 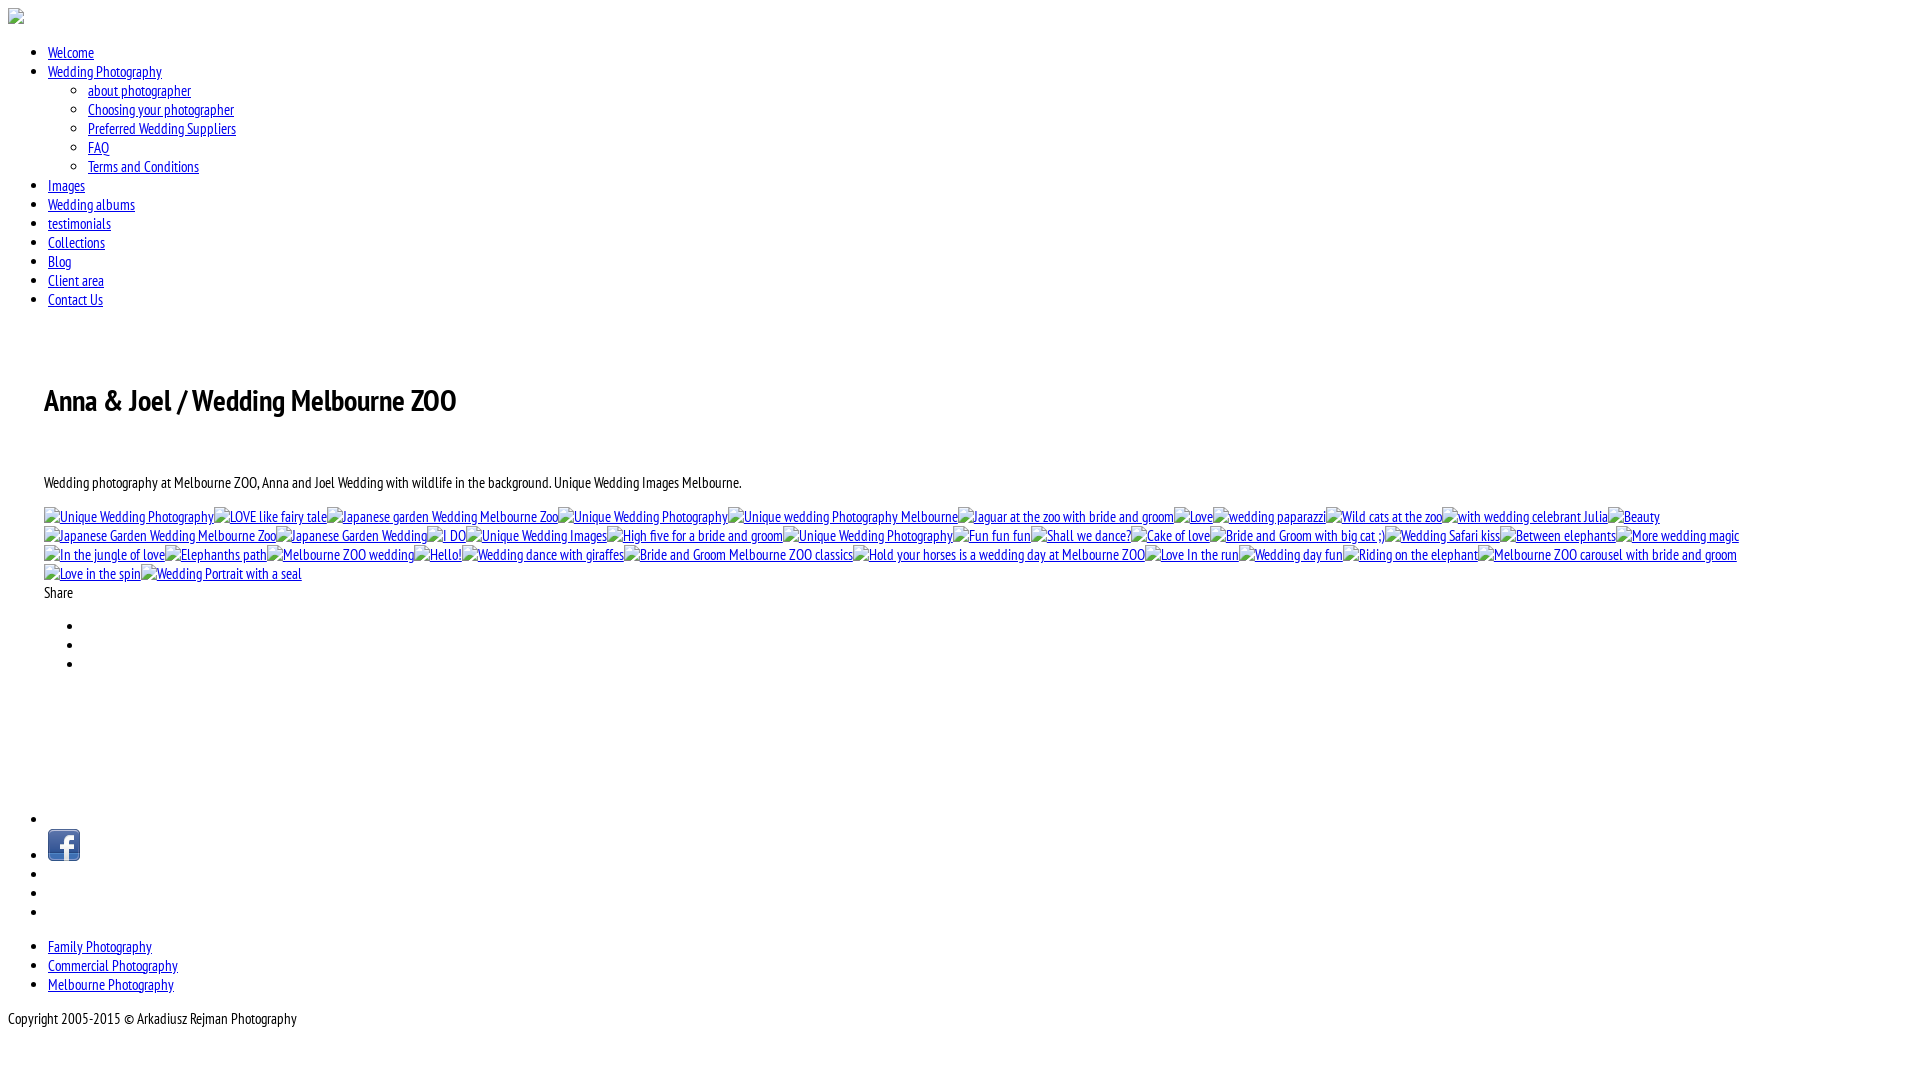 What do you see at coordinates (162, 128) in the screenshot?
I see `Preferred Wedding Suppliers` at bounding box center [162, 128].